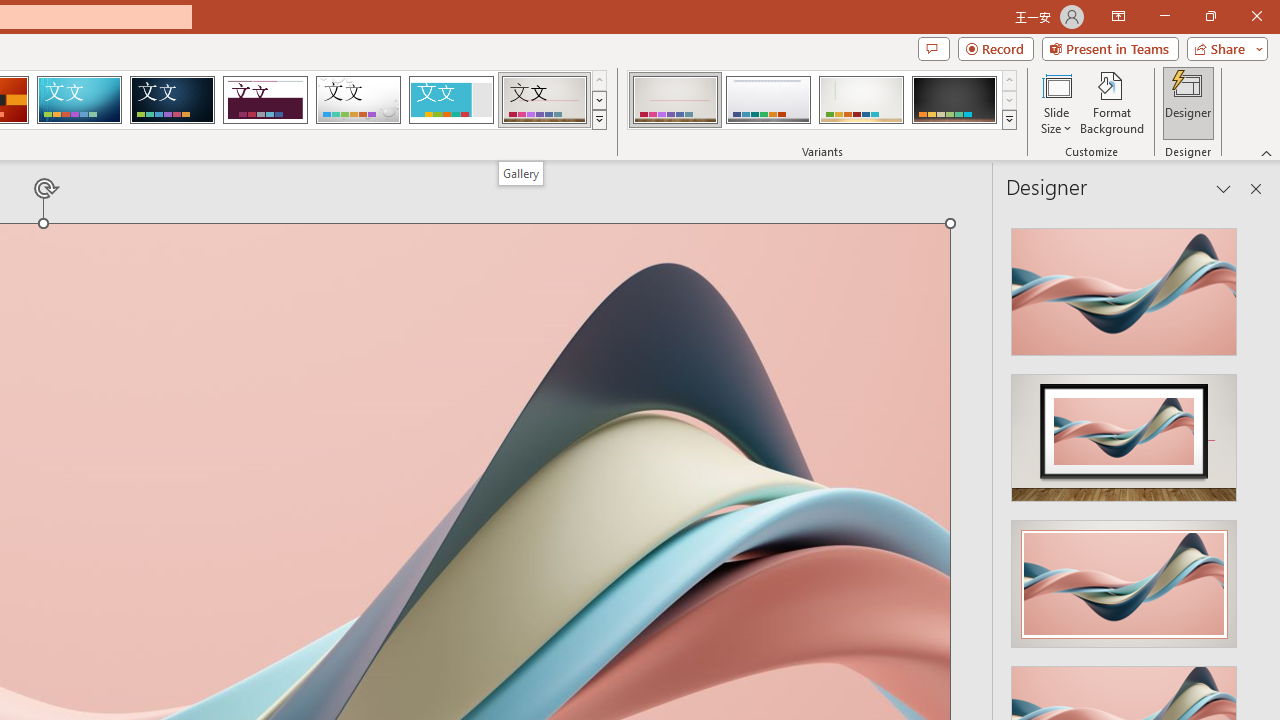 This screenshot has height=720, width=1280. Describe the element at coordinates (450, 100) in the screenshot. I see `Frame` at that location.